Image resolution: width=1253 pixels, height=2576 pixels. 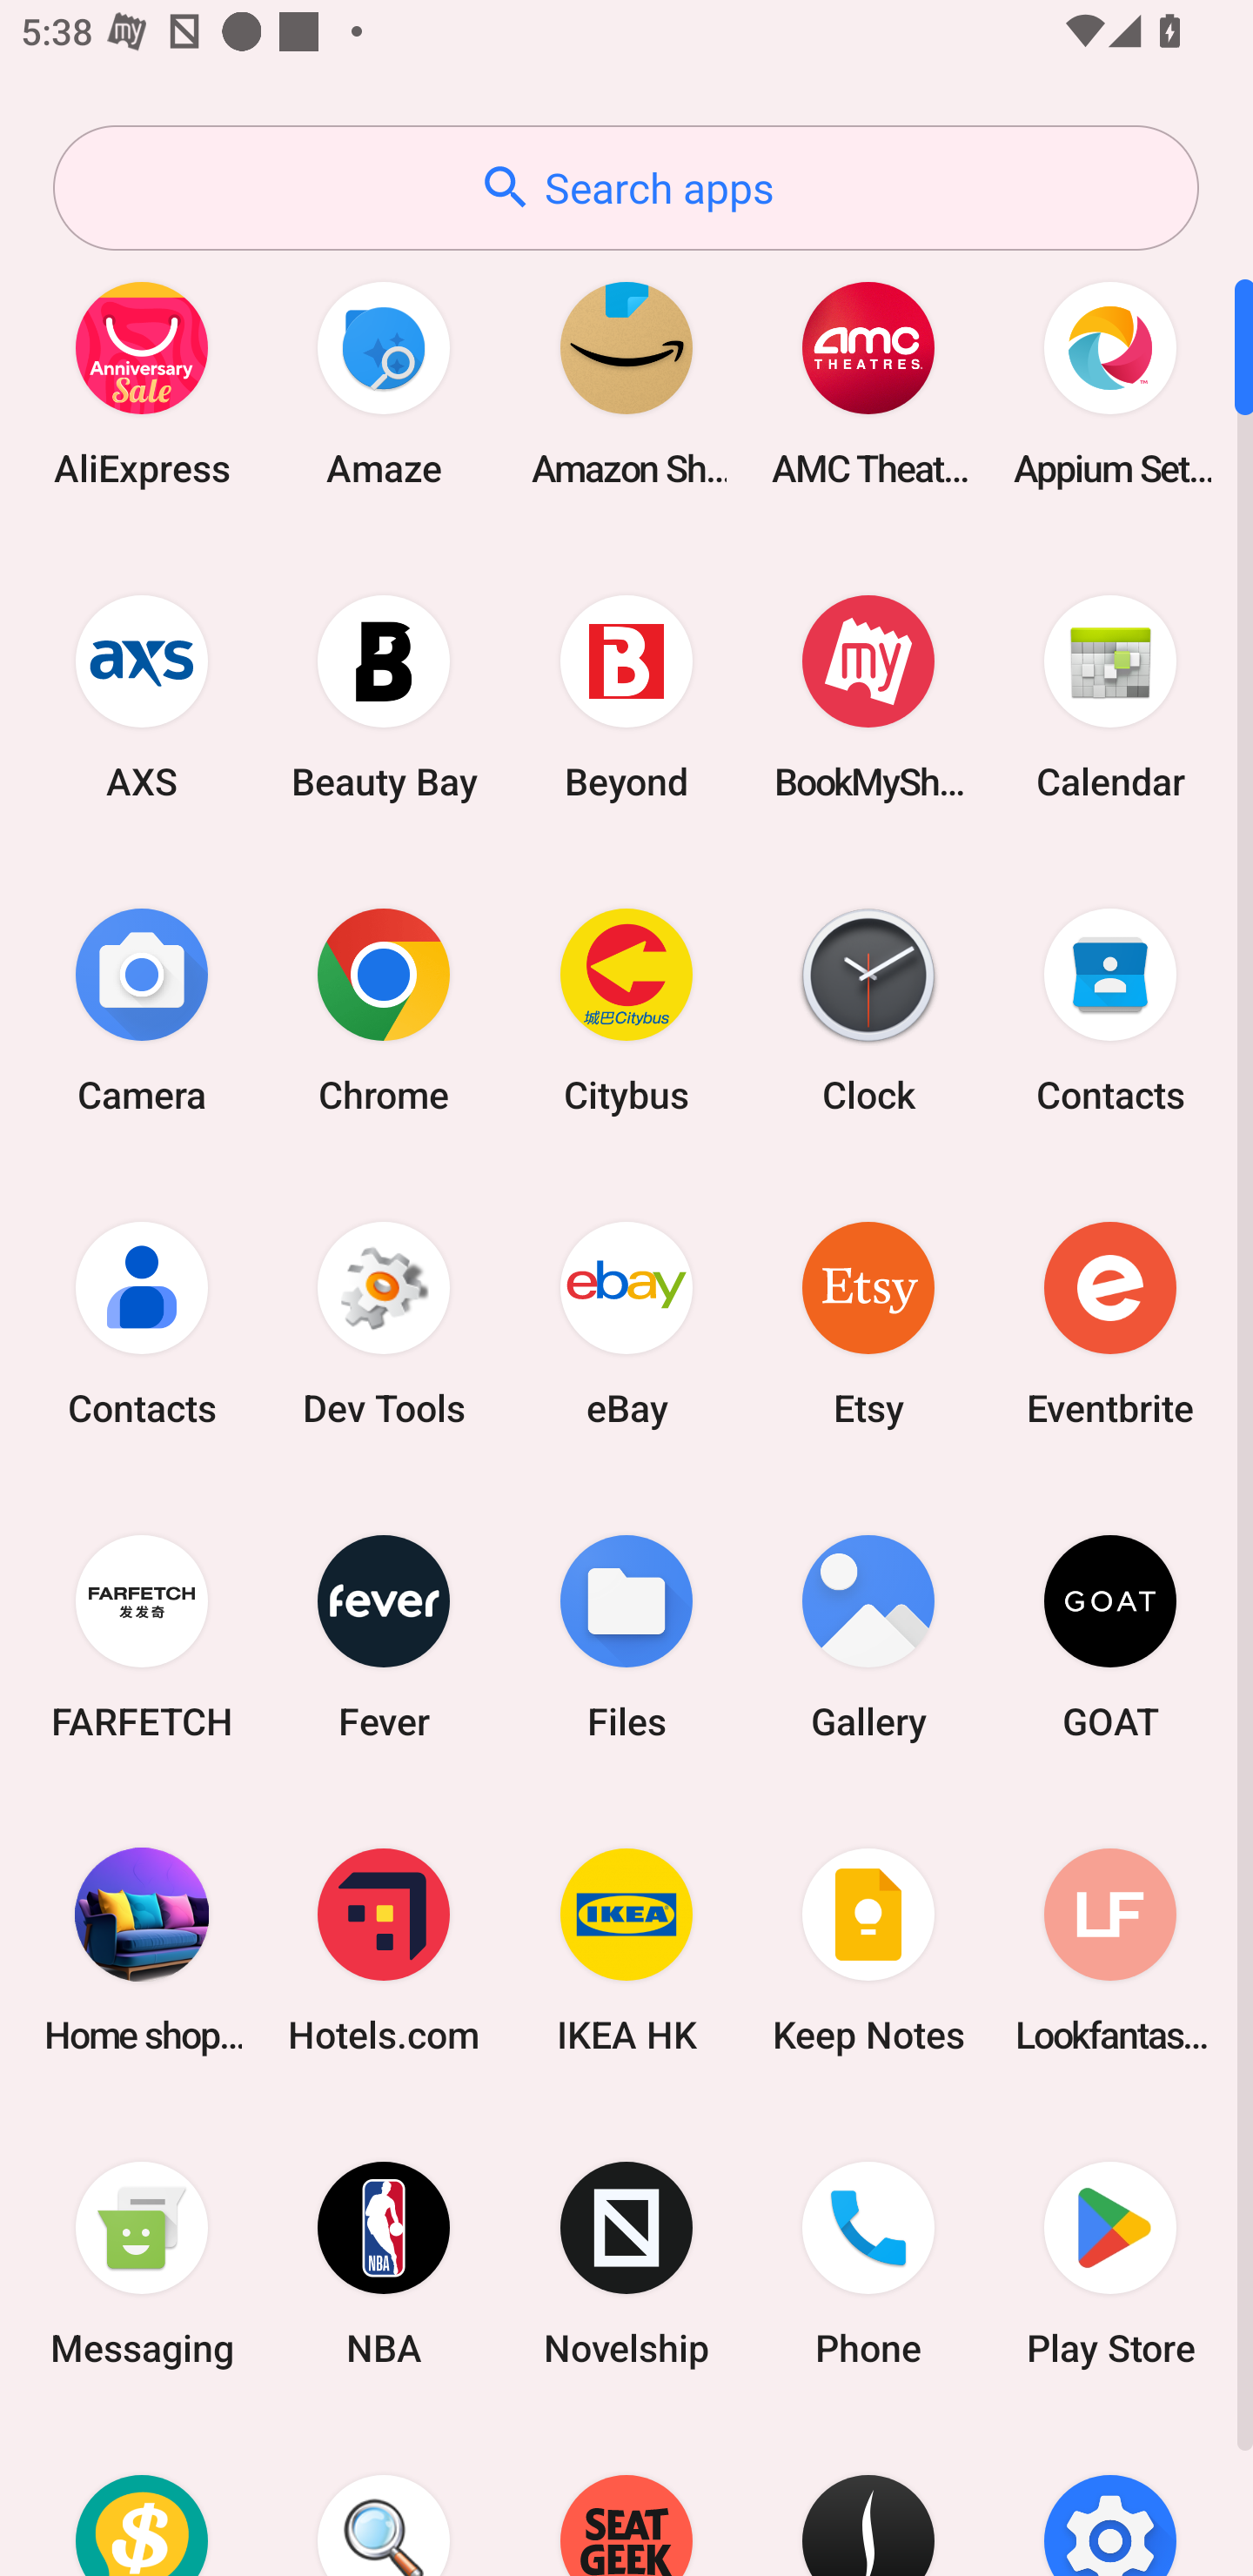 What do you see at coordinates (384, 2264) in the screenshot?
I see `NBA` at bounding box center [384, 2264].